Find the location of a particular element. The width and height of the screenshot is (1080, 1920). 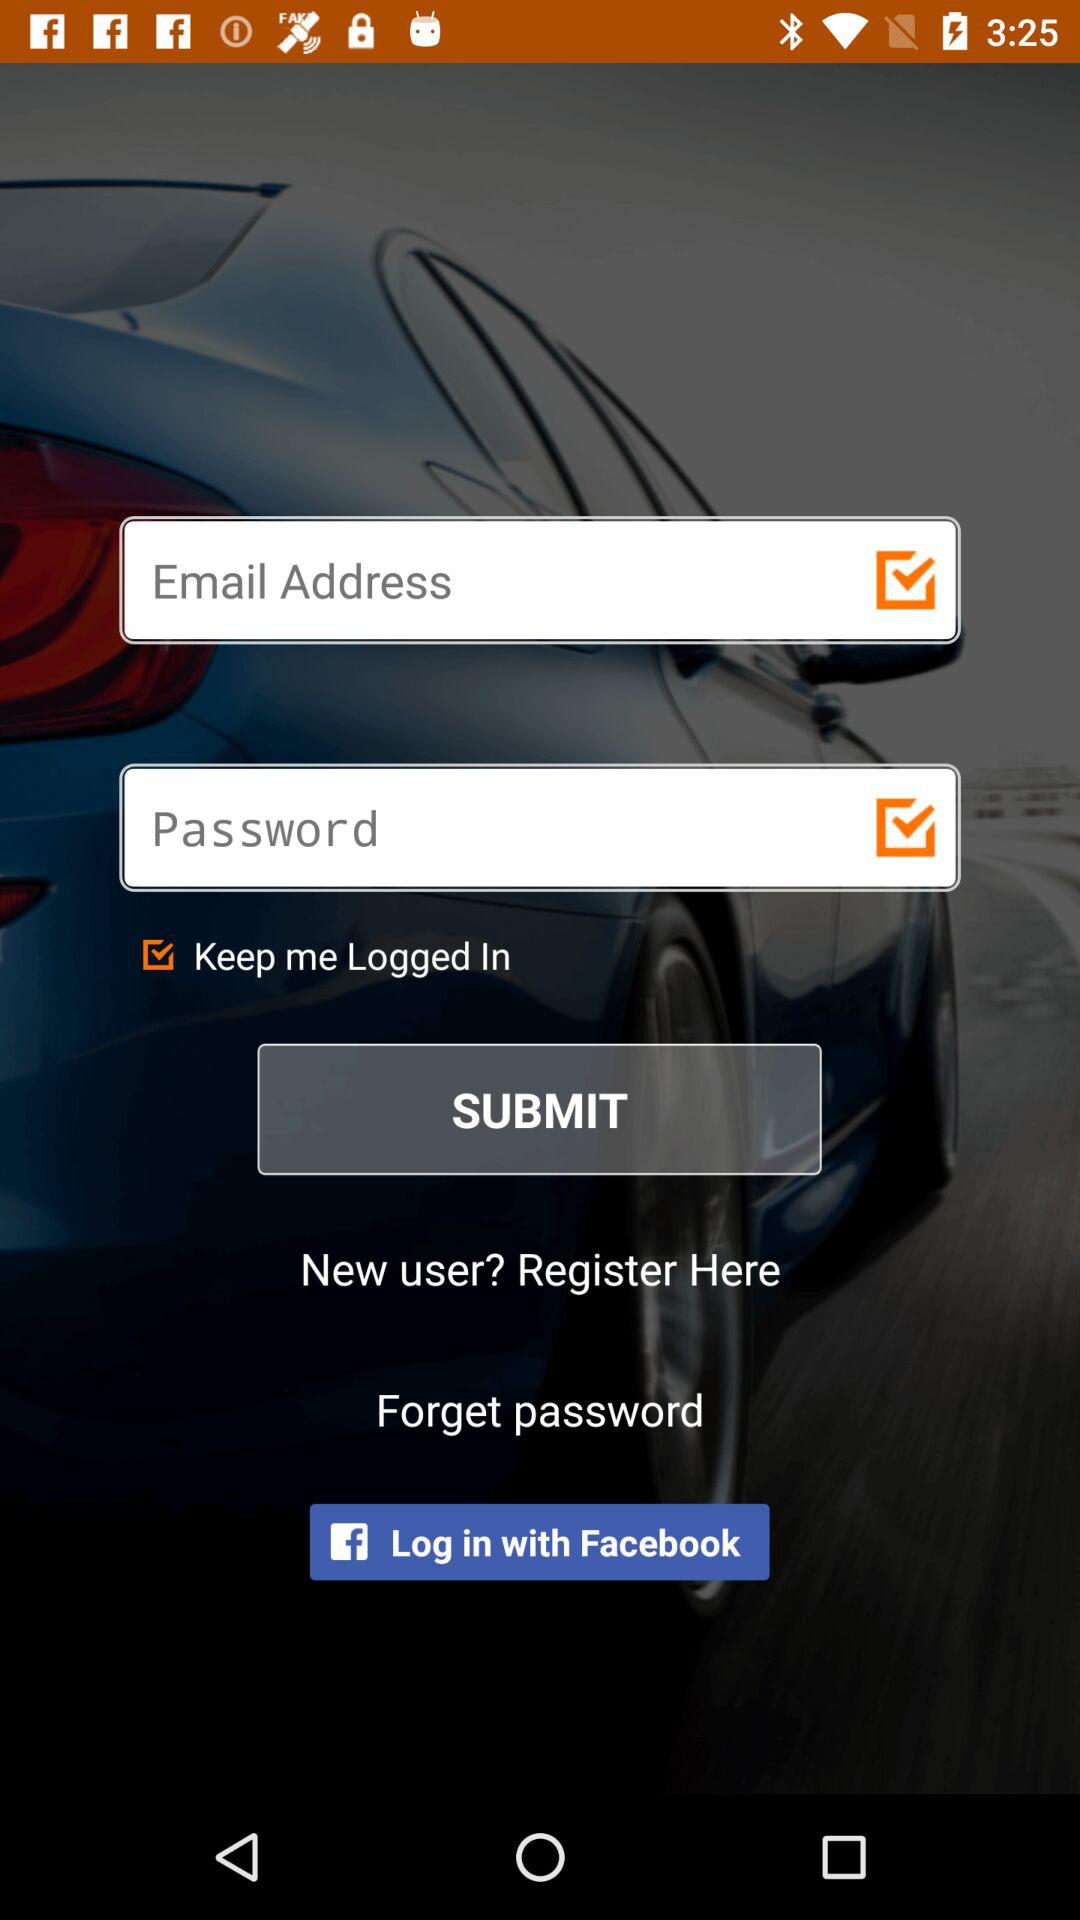

turn off icon below the keep me logged icon is located at coordinates (540, 1109).